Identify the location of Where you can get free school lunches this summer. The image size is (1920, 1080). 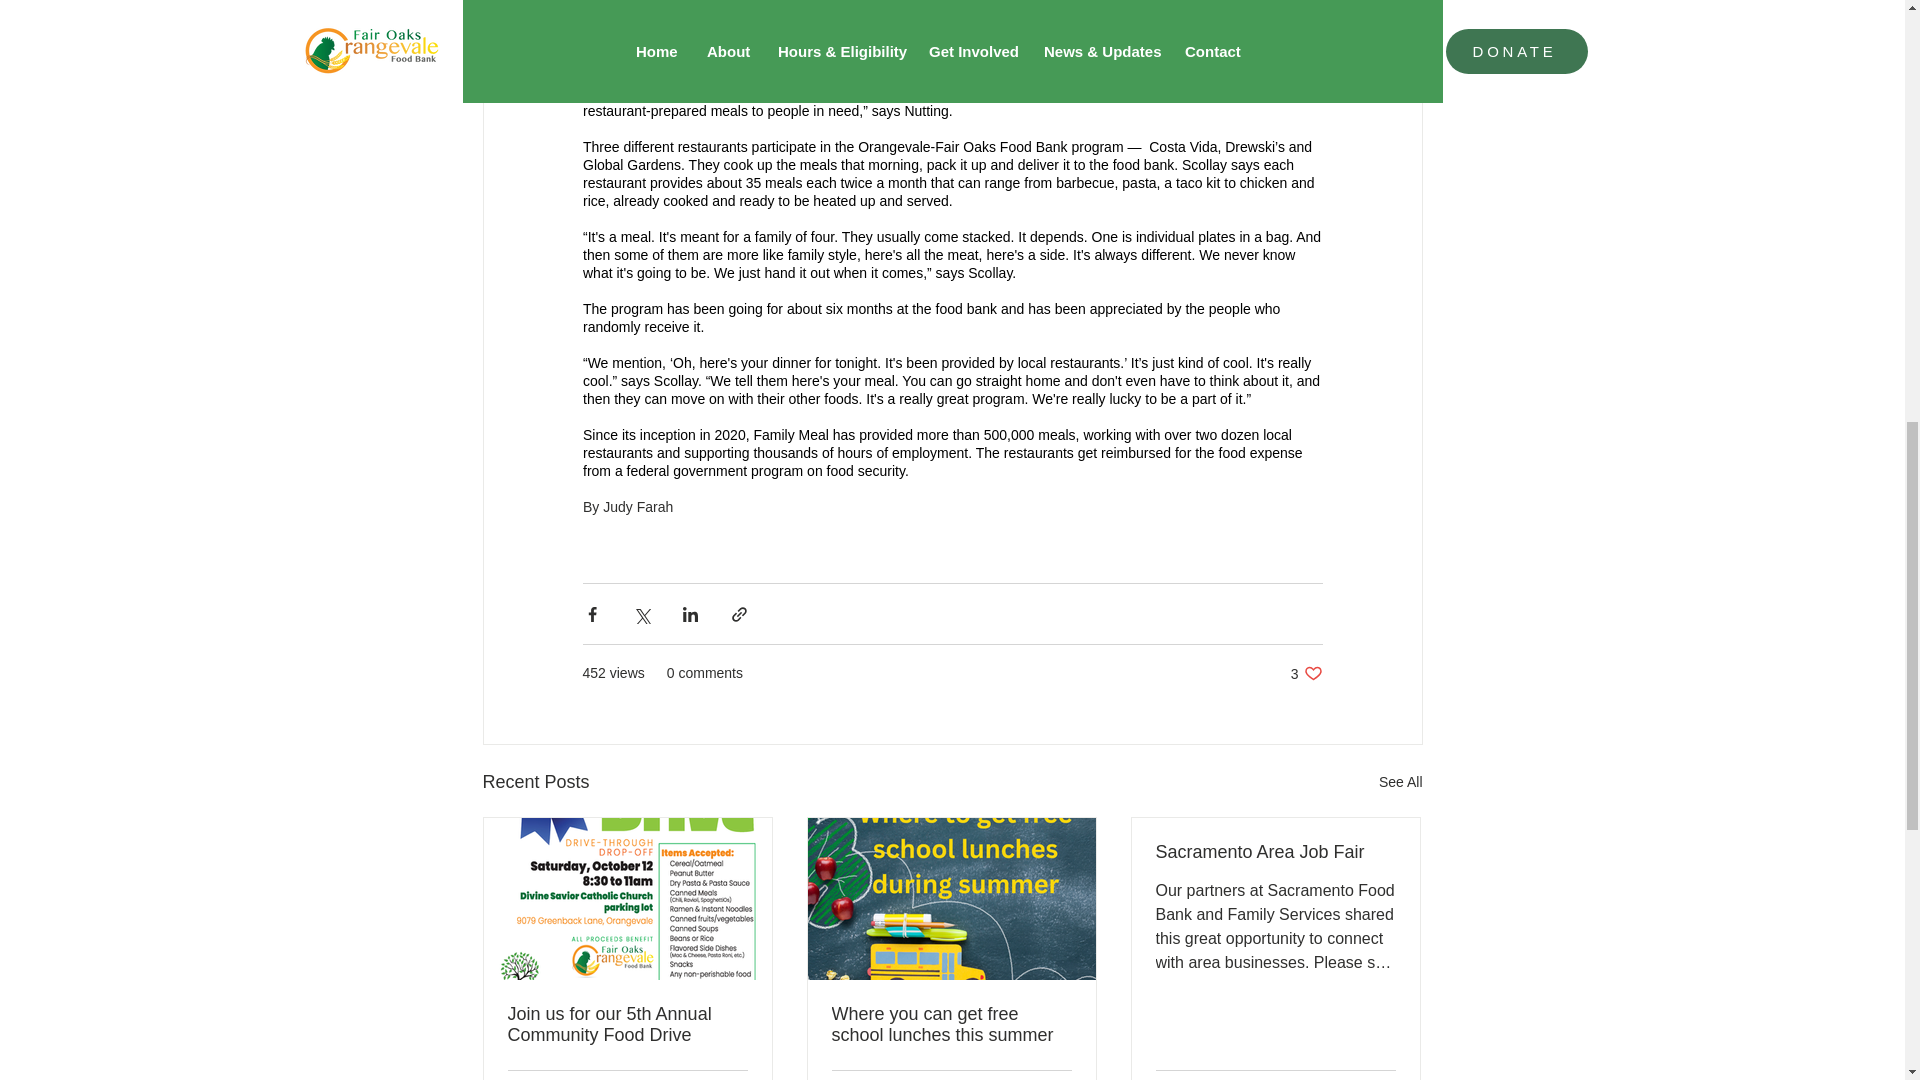
(1306, 673).